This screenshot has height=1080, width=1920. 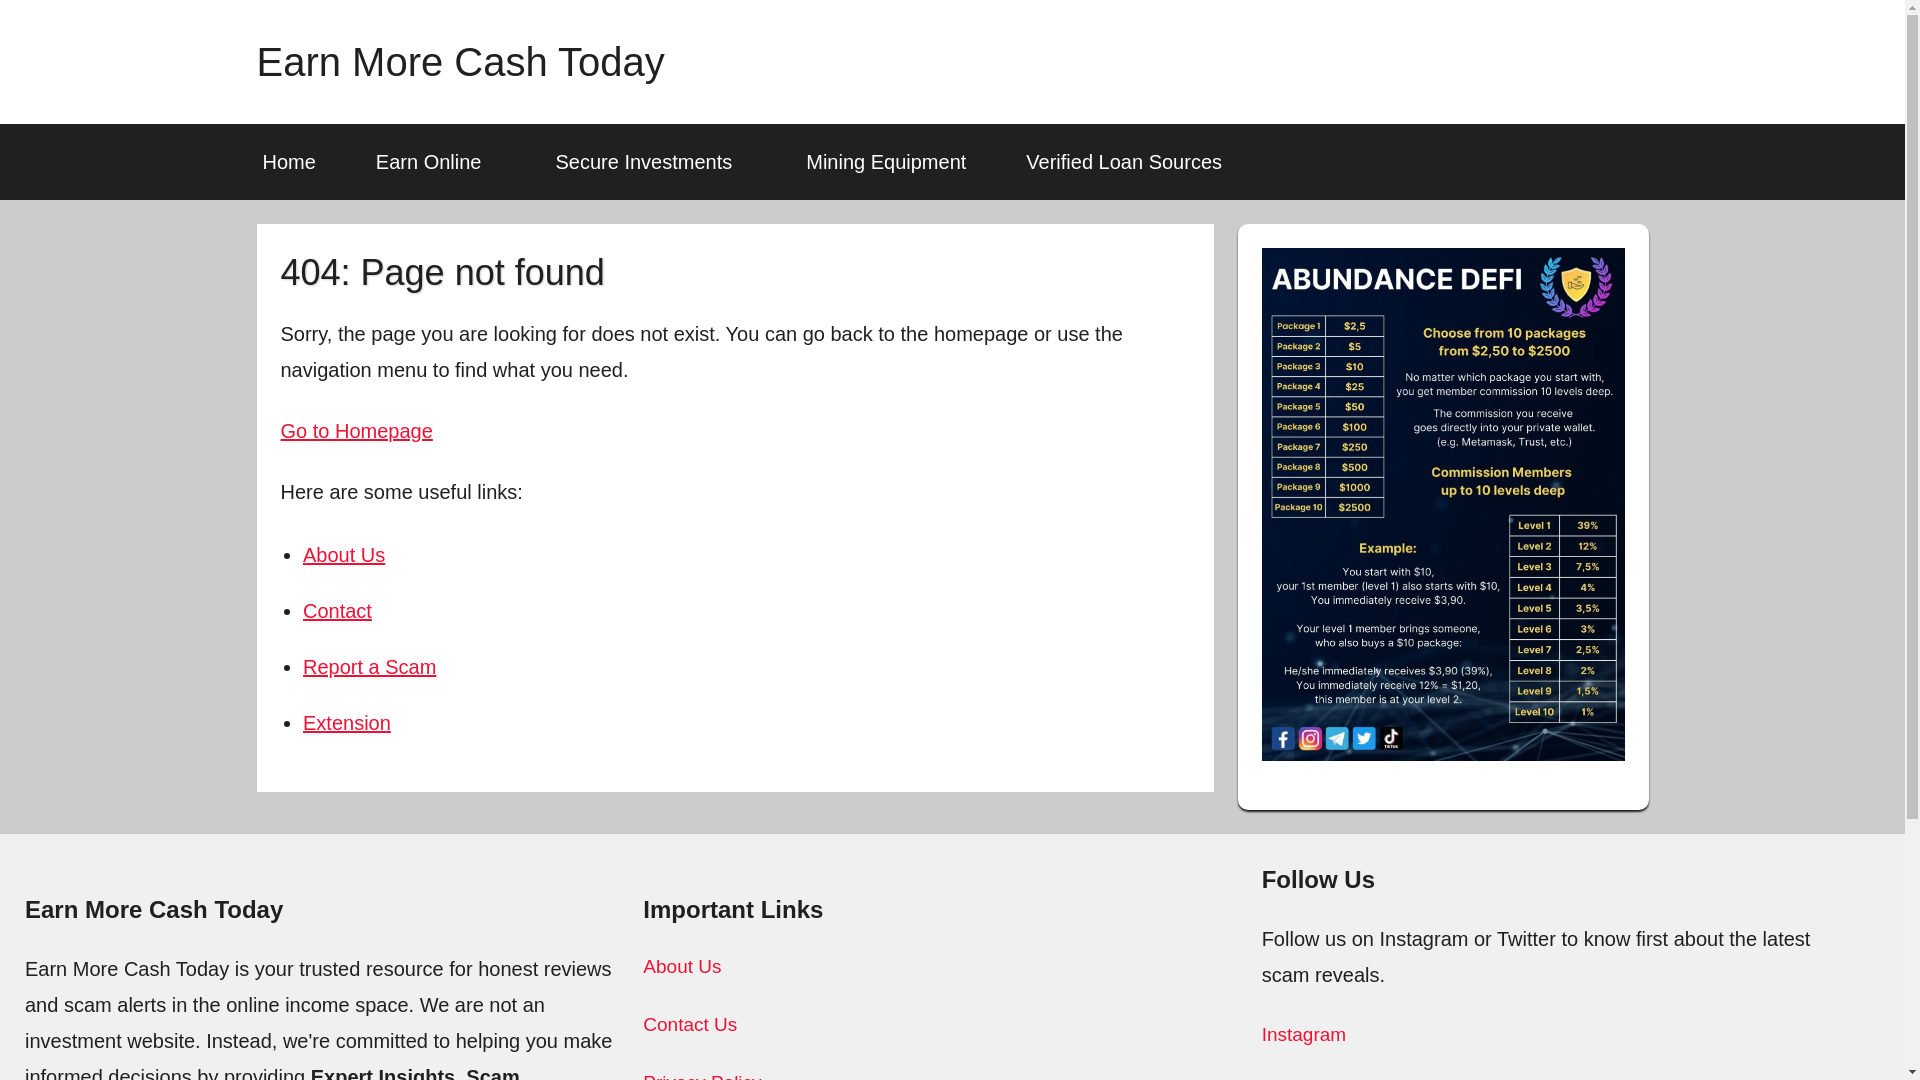 What do you see at coordinates (1124, 162) in the screenshot?
I see `Verified Loan Sources` at bounding box center [1124, 162].